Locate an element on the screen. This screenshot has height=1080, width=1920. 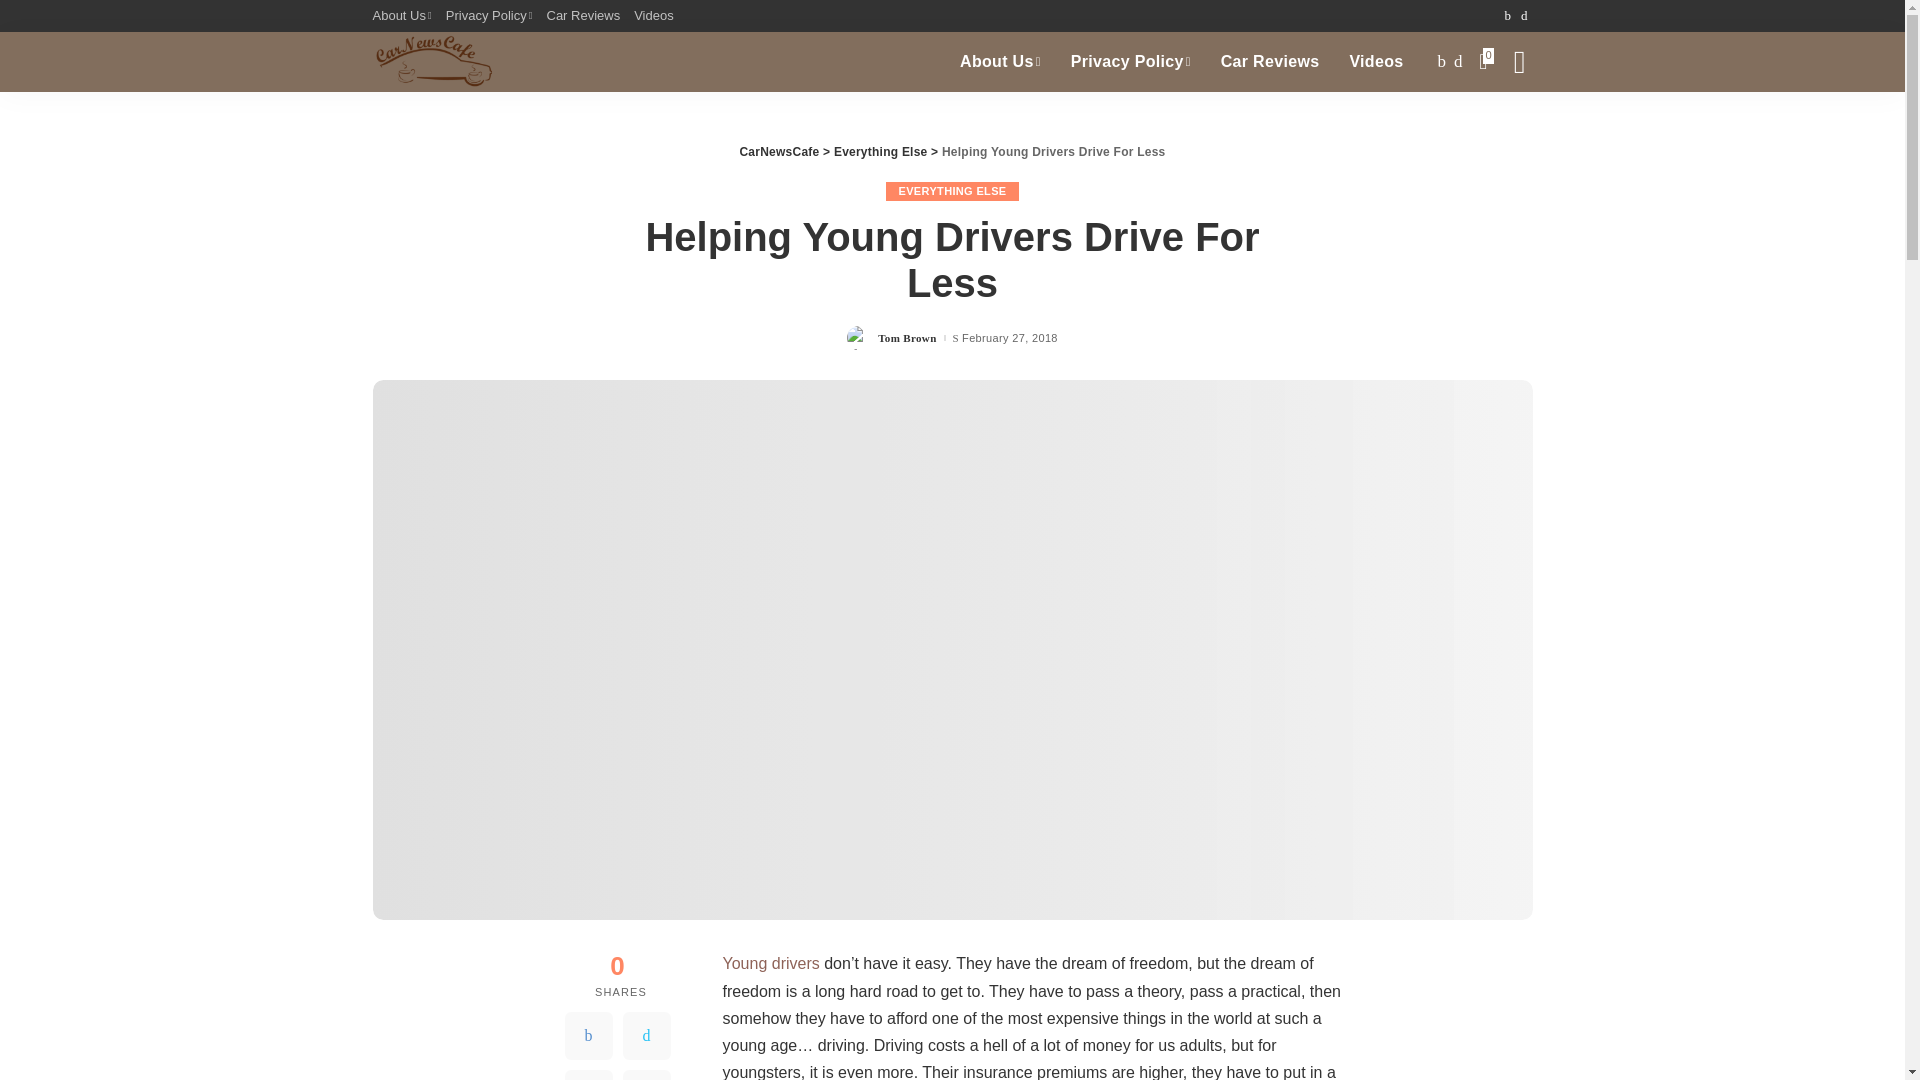
2018-02-27T09:24:57-05:00 is located at coordinates (1009, 338).